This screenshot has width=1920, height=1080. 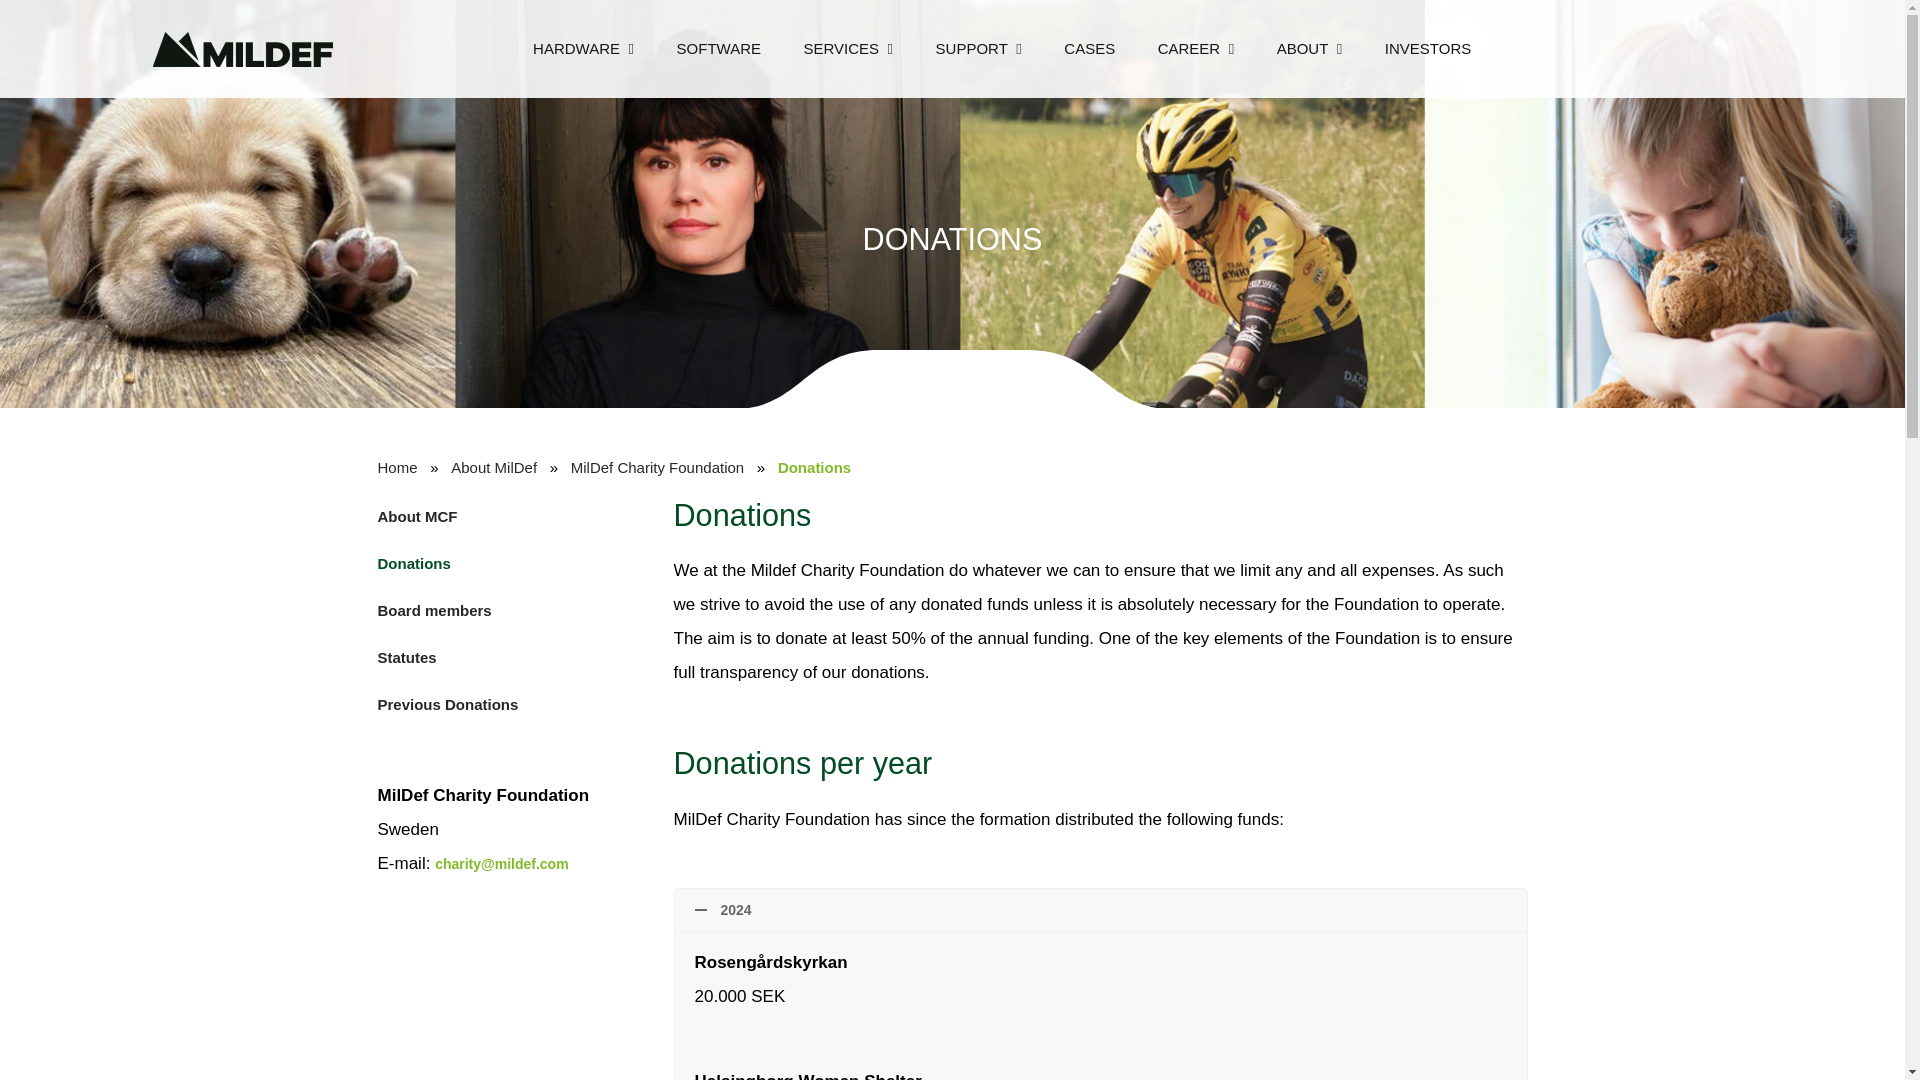 I want to click on INVESTORS, so click(x=1428, y=48).